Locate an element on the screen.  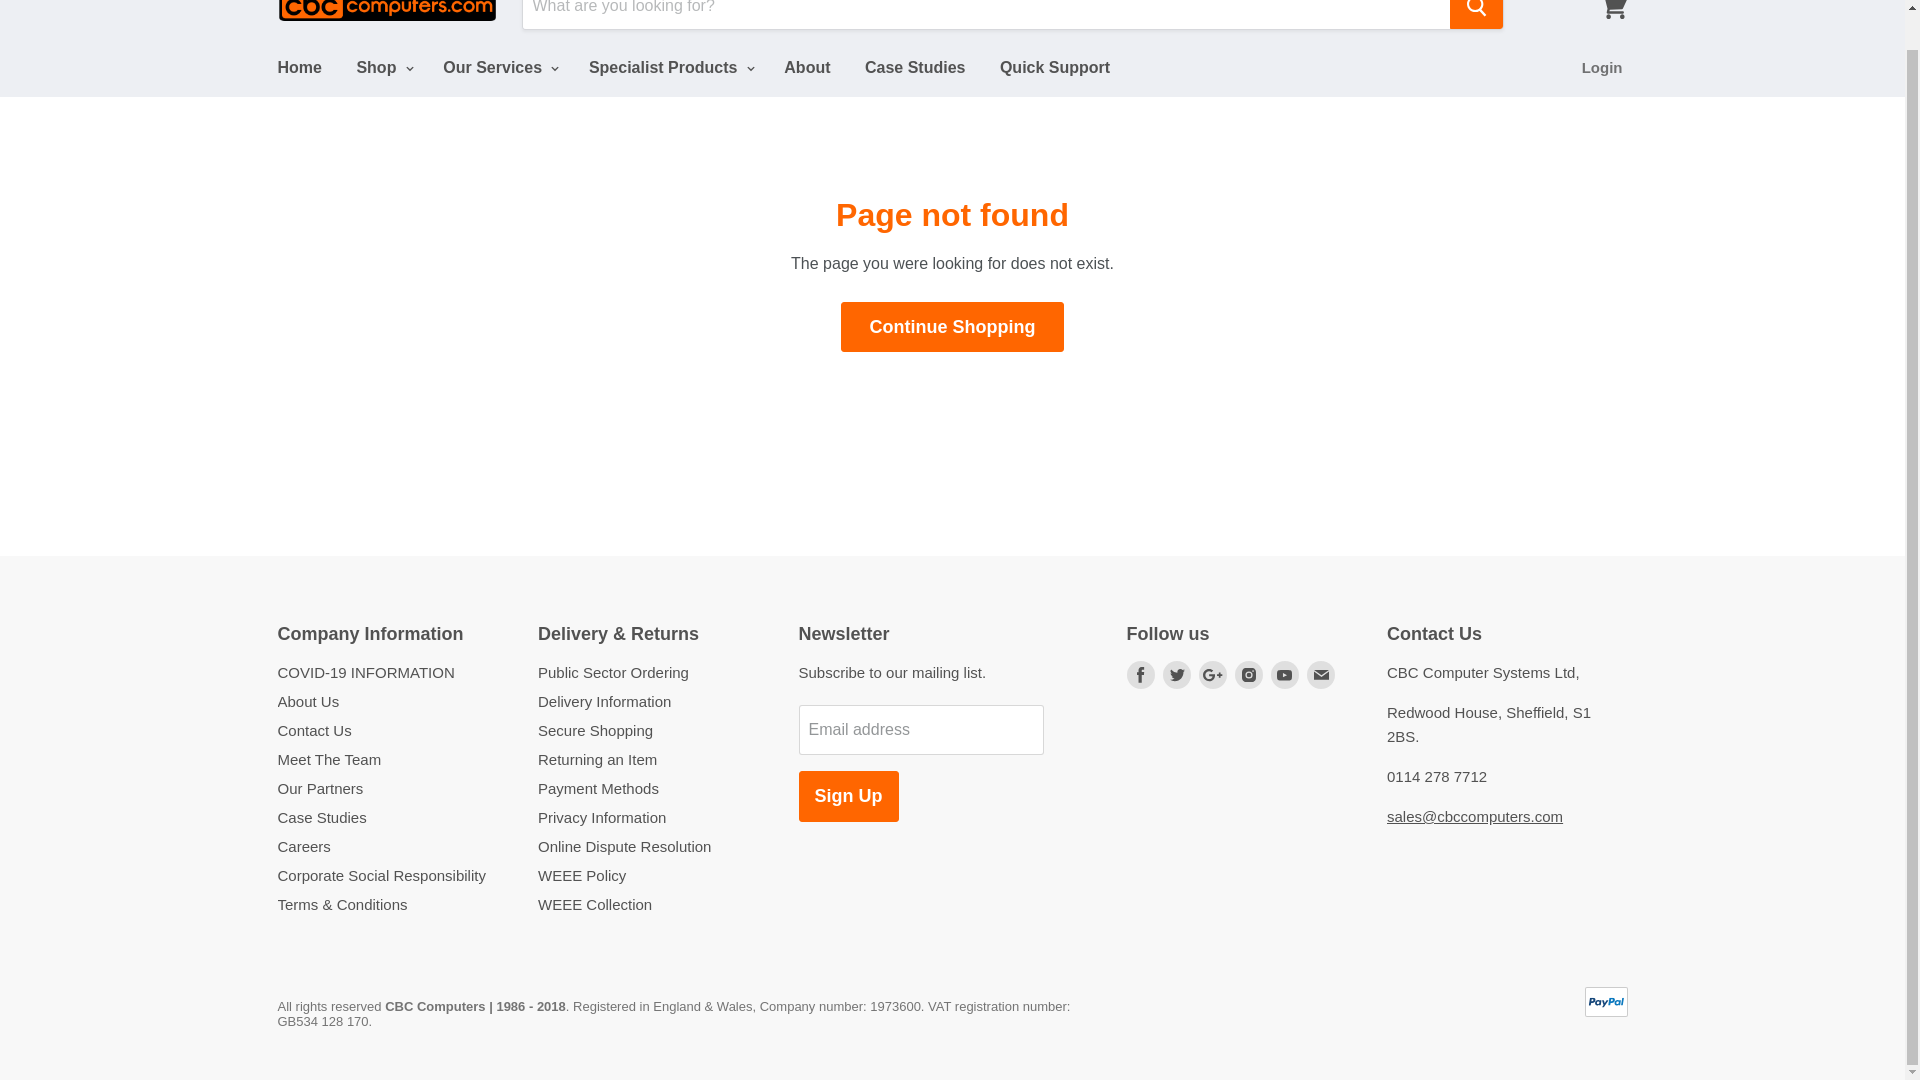
Home is located at coordinates (298, 68).